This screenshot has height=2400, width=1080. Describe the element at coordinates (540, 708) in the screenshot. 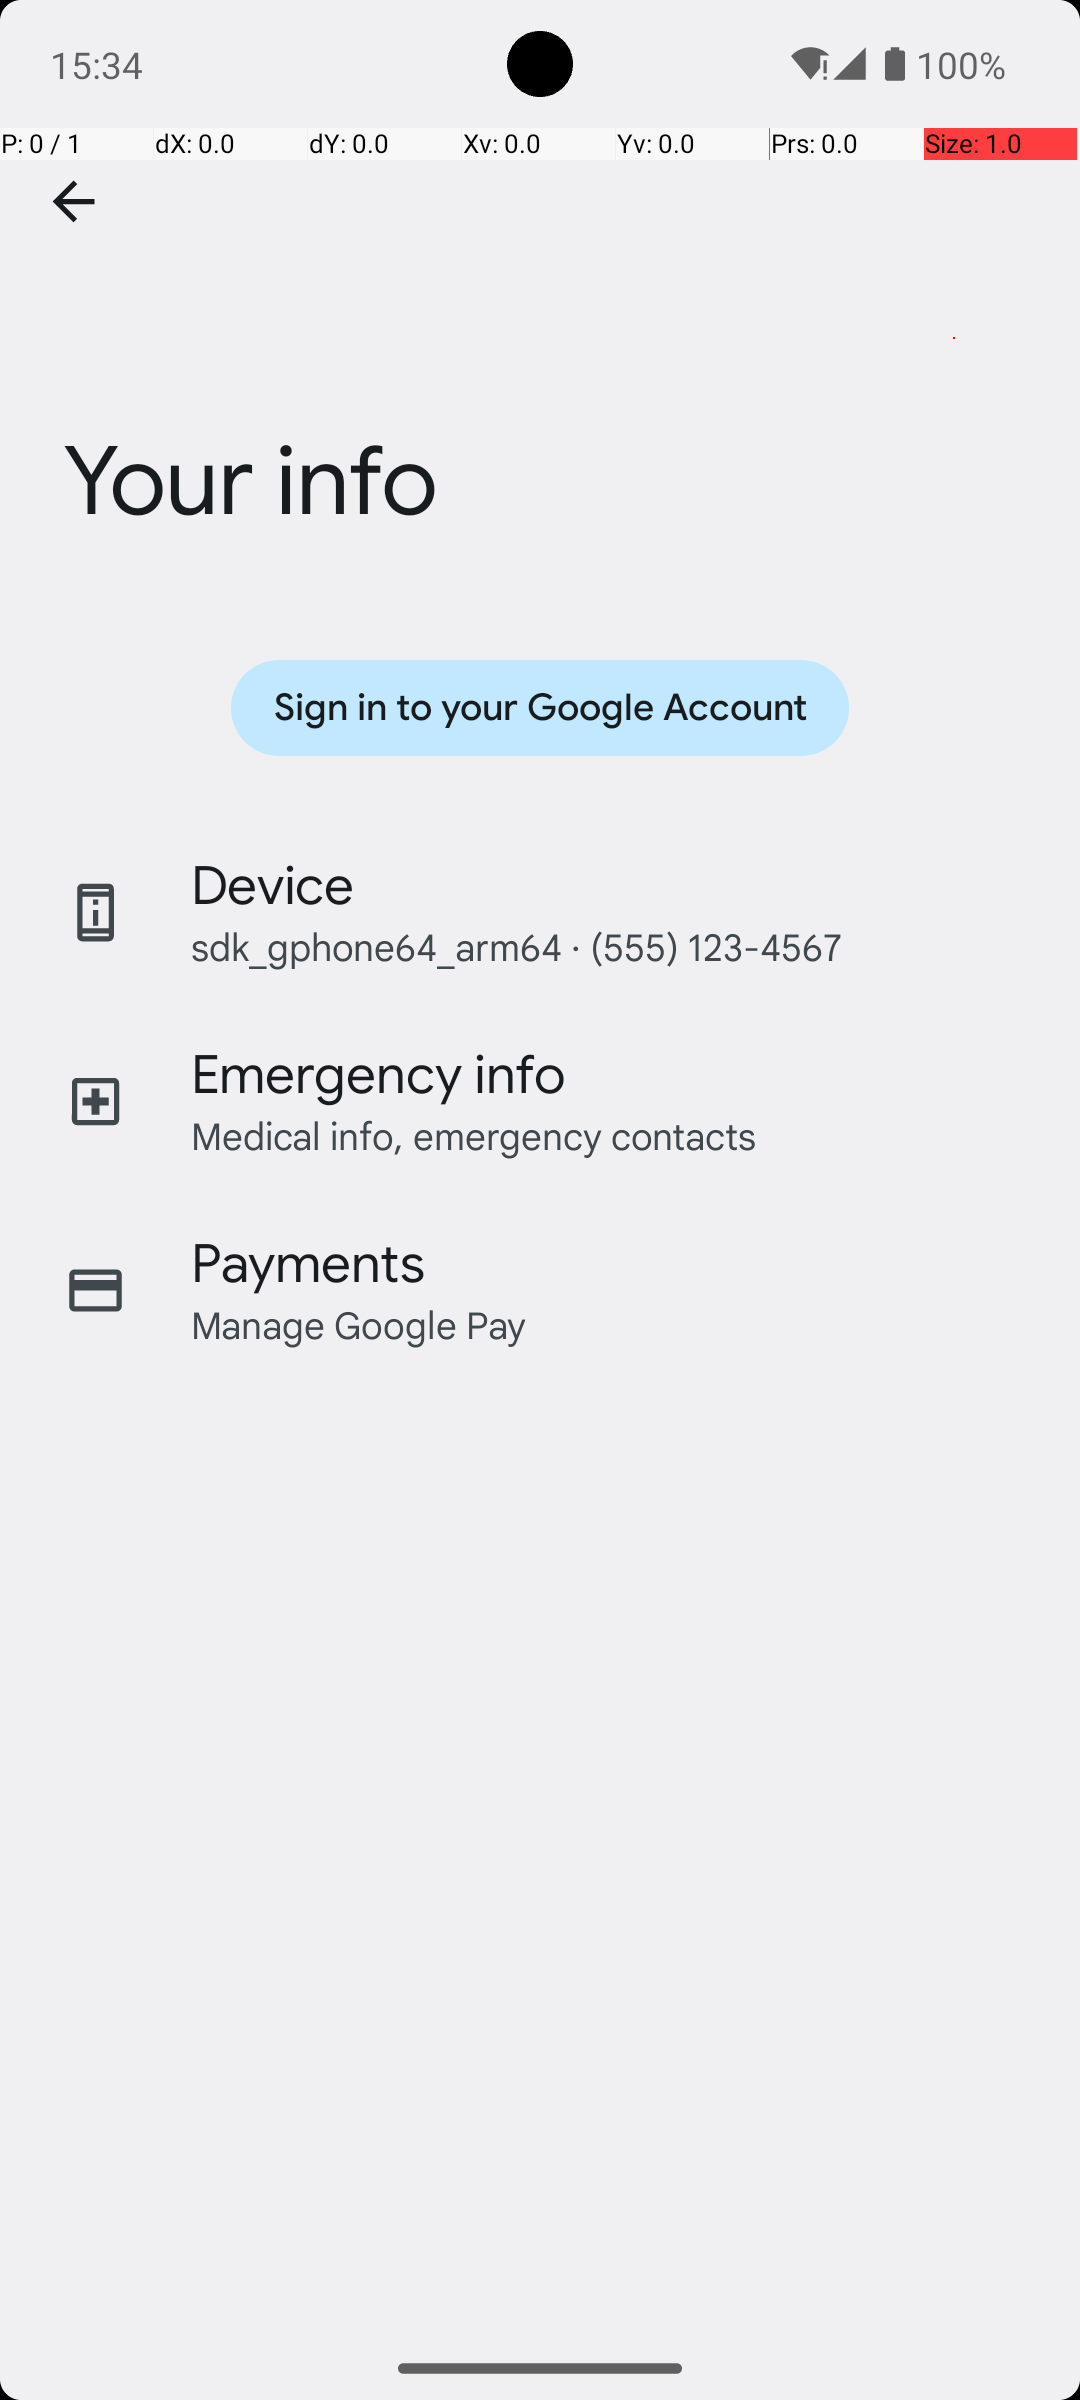

I see `Sign in to your Google Account` at that location.